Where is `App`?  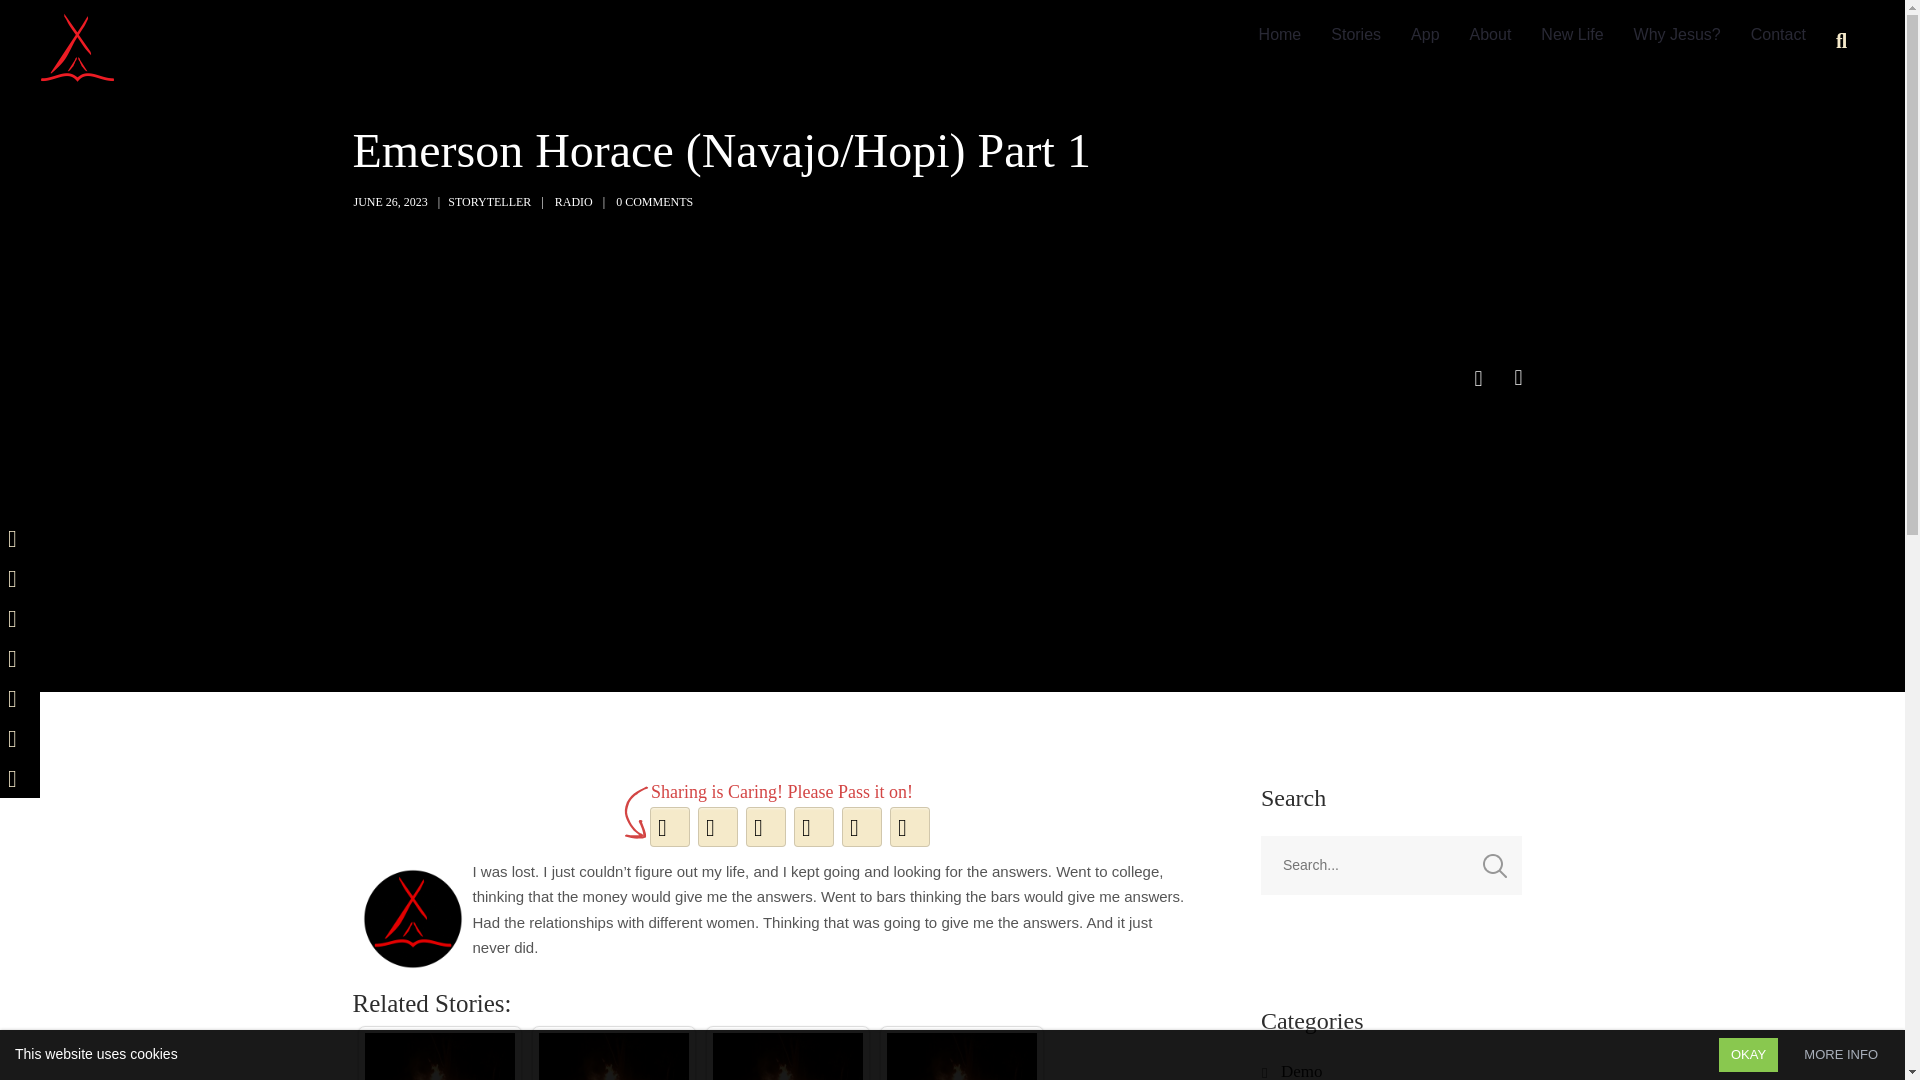 App is located at coordinates (1424, 35).